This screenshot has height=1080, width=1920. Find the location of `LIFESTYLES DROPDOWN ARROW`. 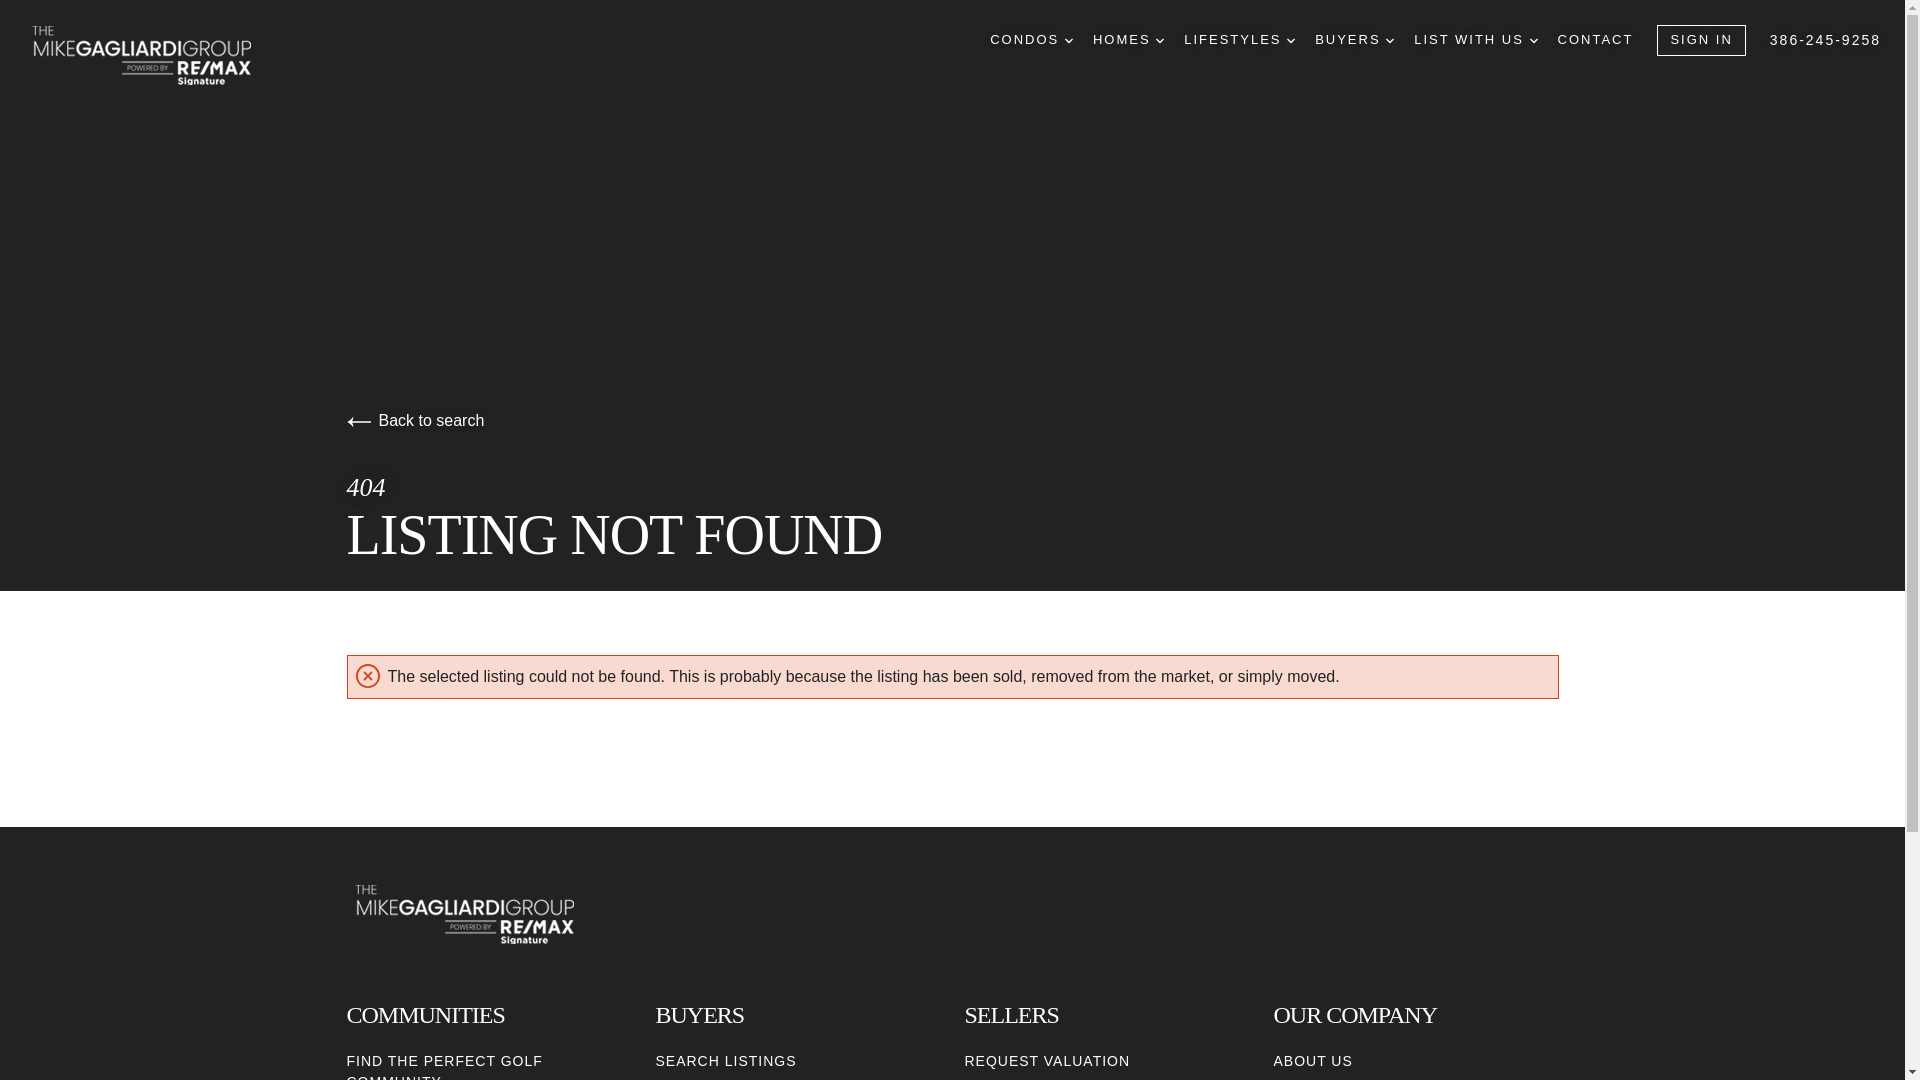

LIFESTYLES DROPDOWN ARROW is located at coordinates (1239, 40).